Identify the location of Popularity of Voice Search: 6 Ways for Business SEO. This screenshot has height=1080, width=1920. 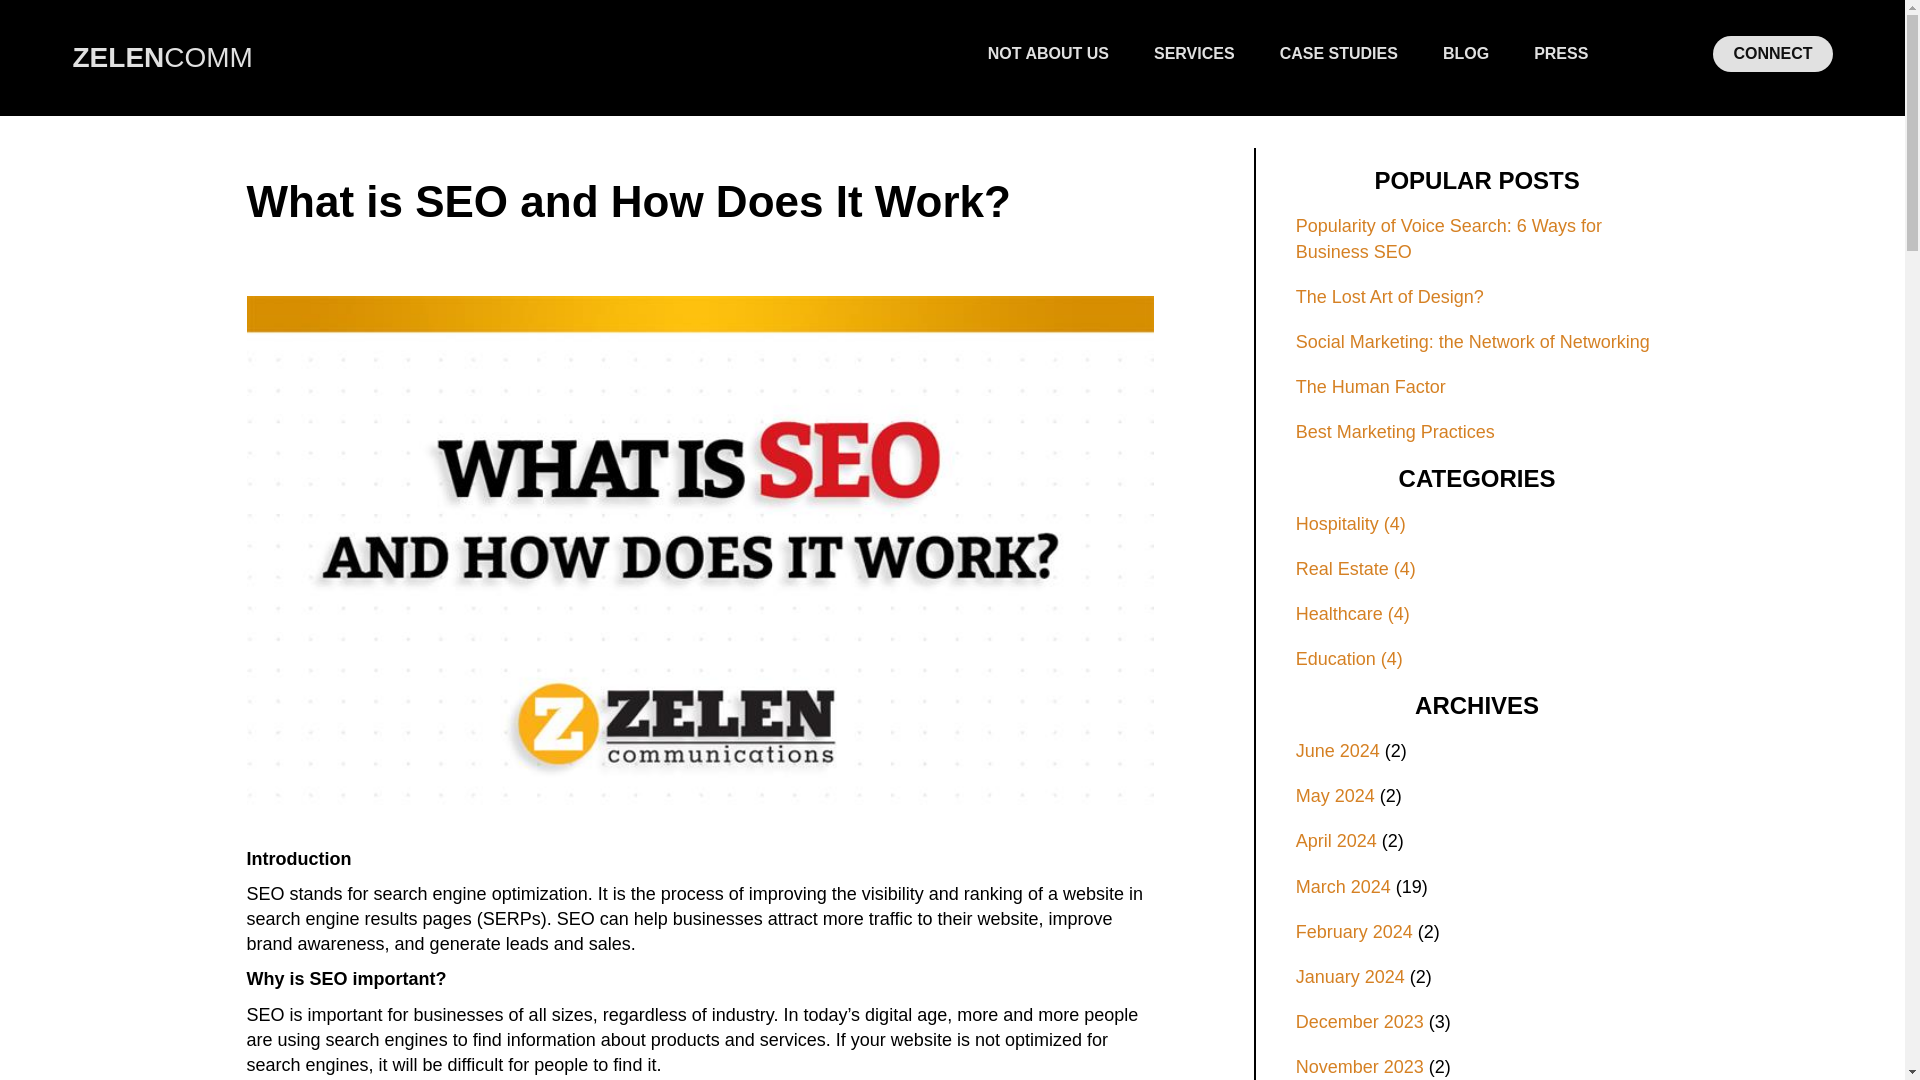
(1477, 238).